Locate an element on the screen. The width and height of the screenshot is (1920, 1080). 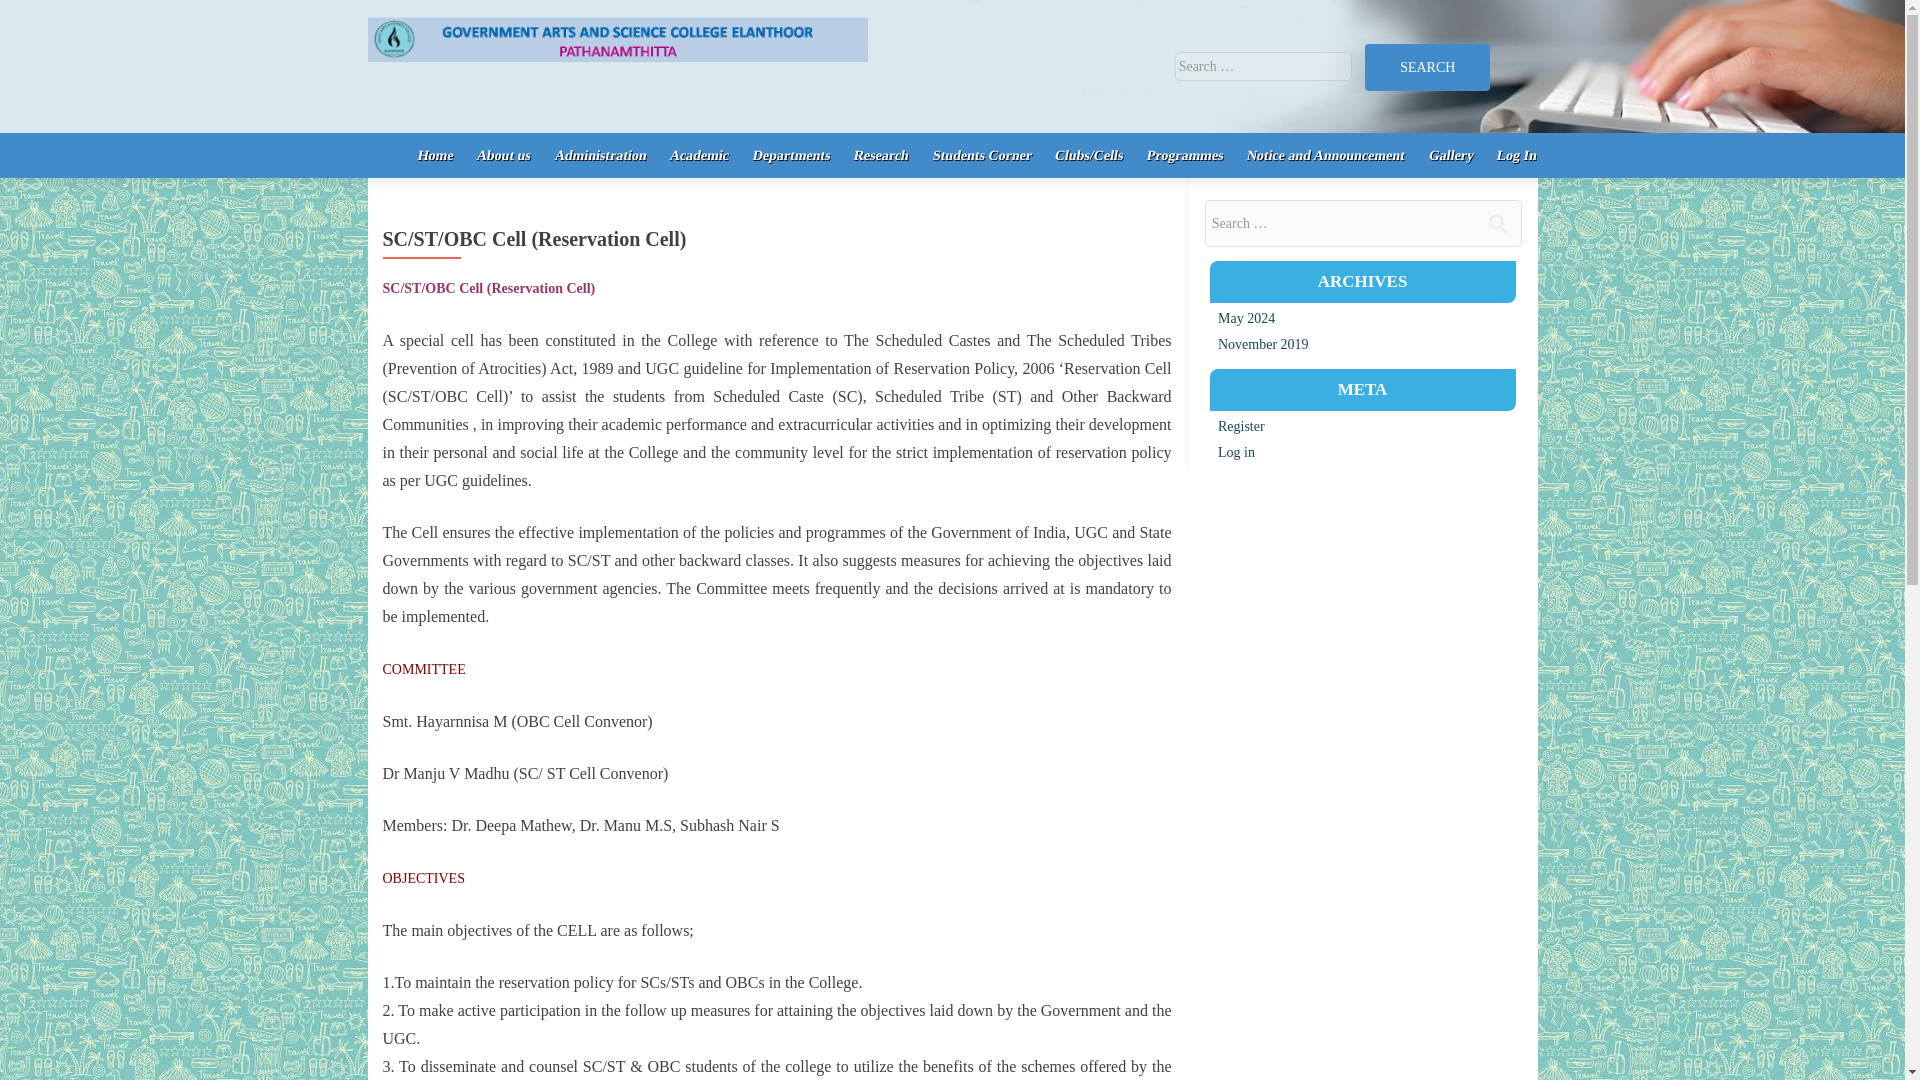
Research is located at coordinates (878, 155).